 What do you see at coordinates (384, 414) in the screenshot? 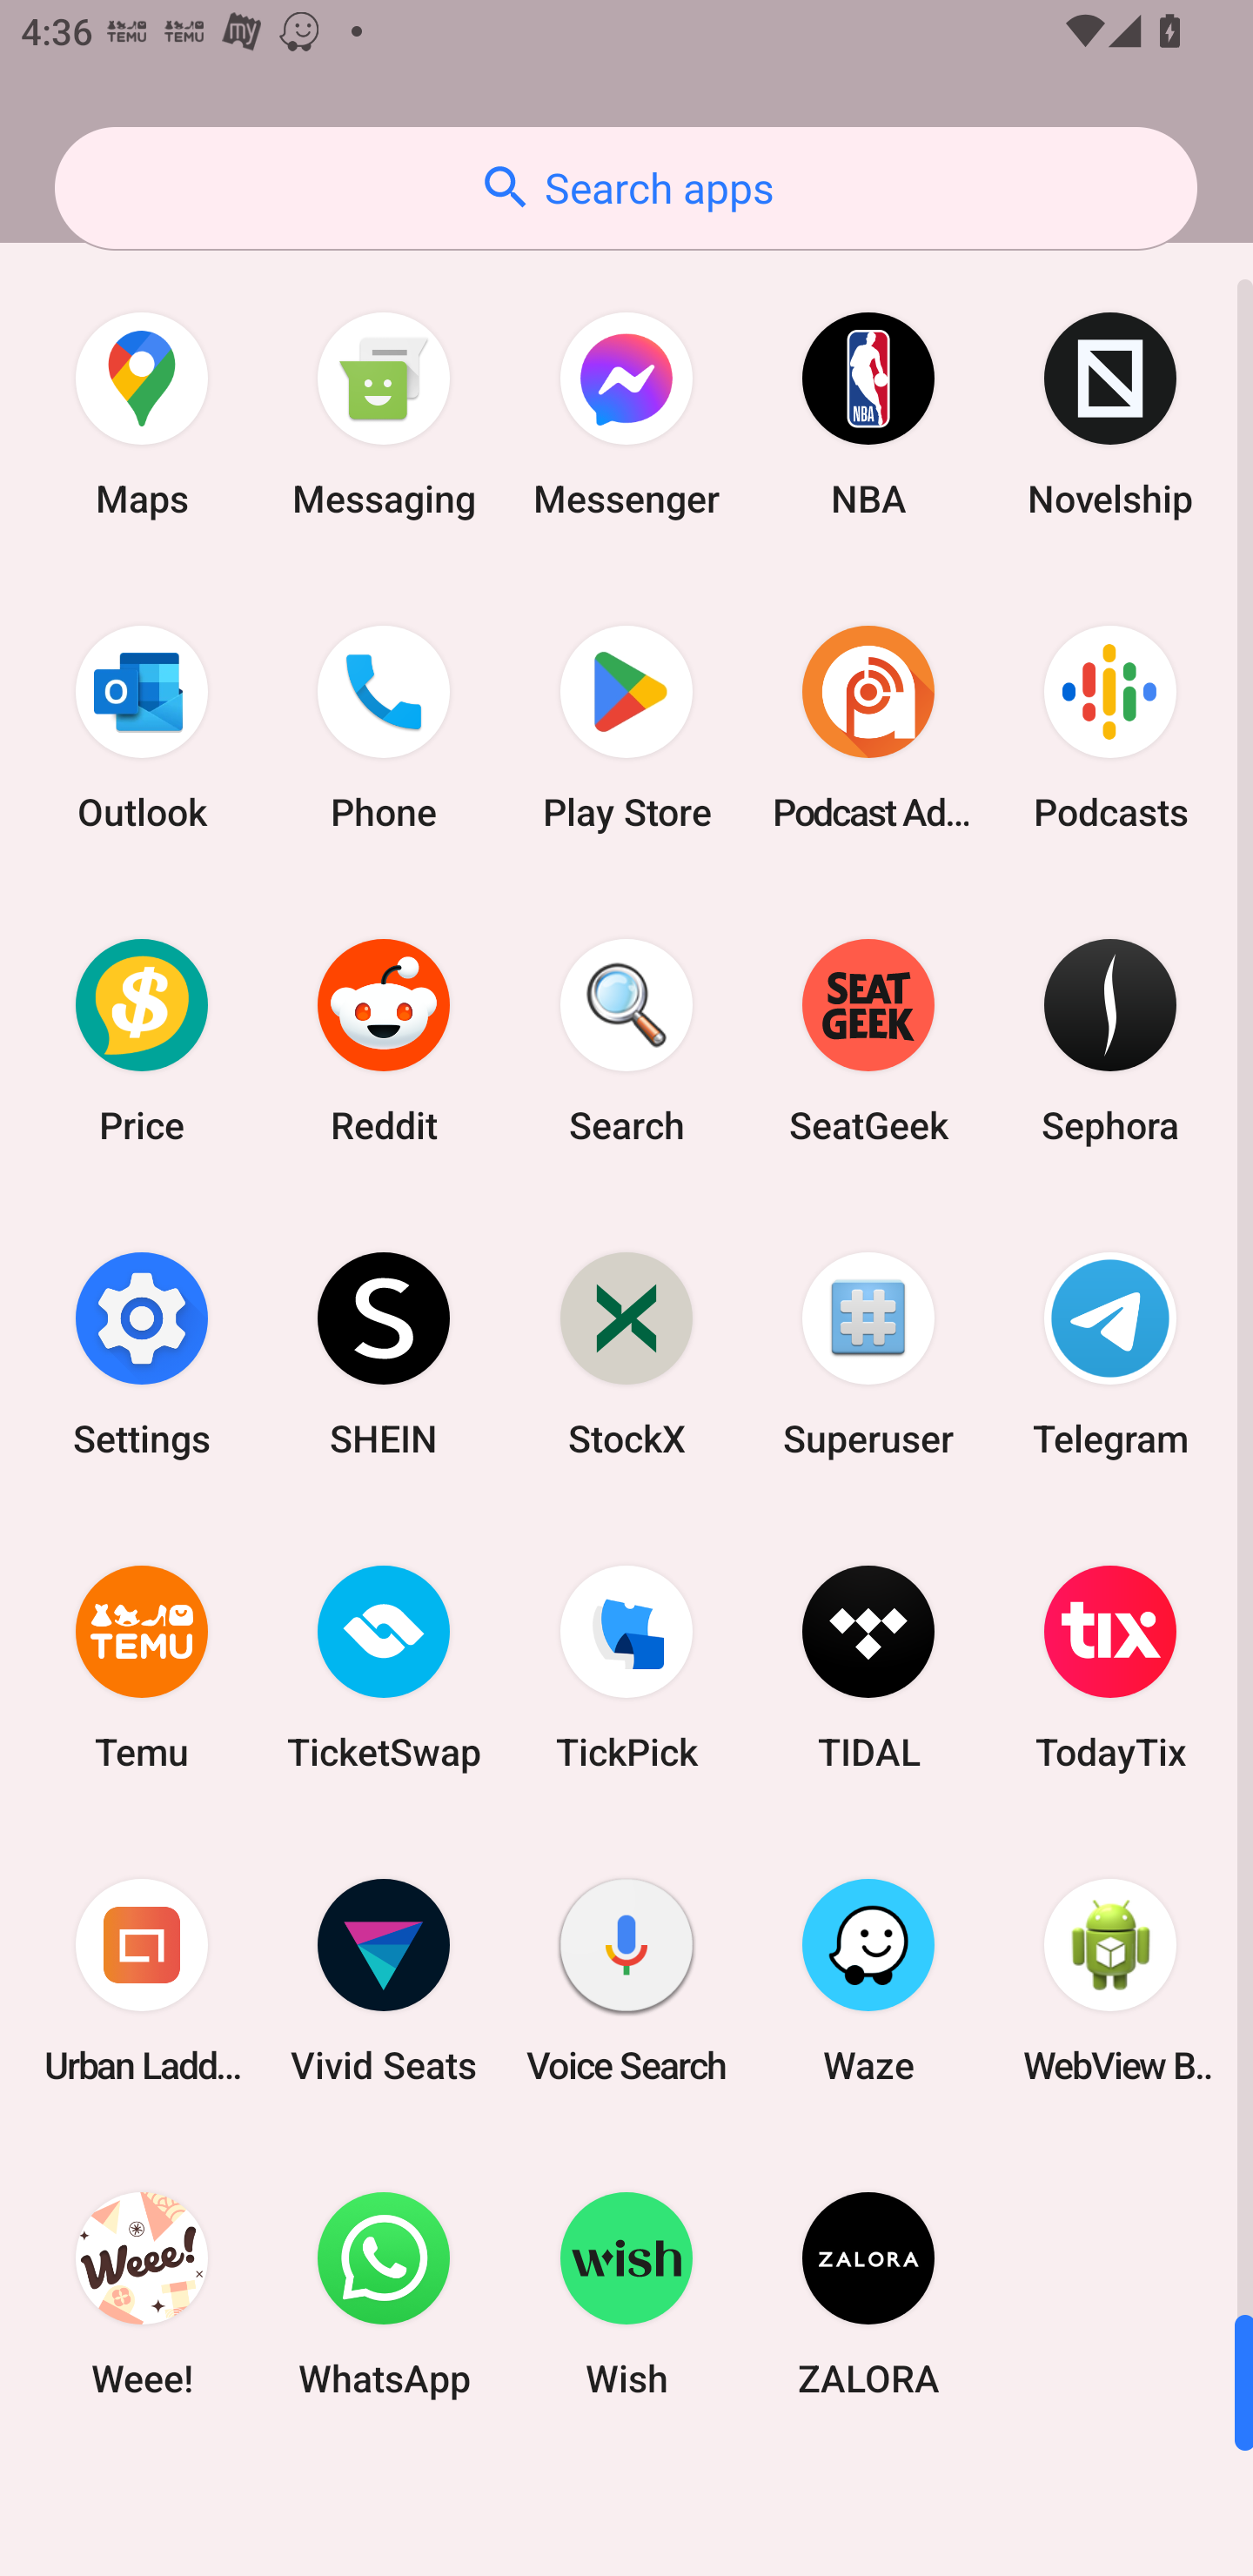
I see `Messaging` at bounding box center [384, 414].